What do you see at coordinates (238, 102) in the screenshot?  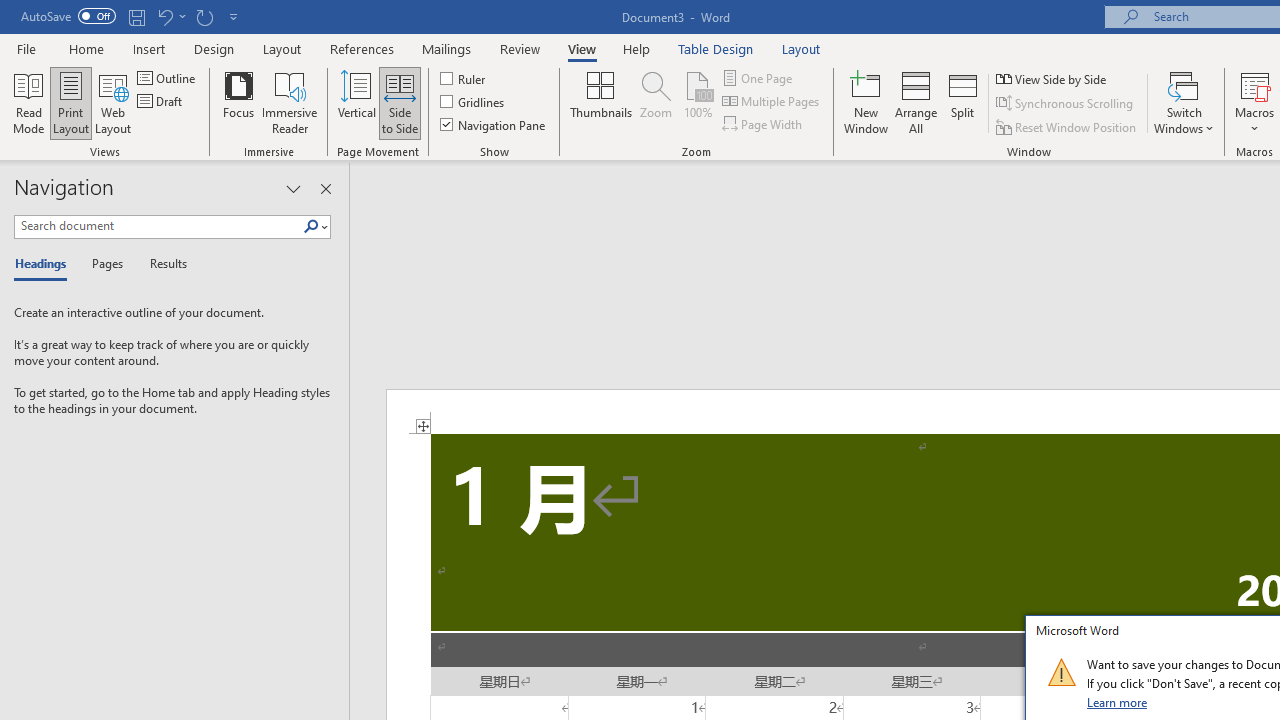 I see `Focus` at bounding box center [238, 102].